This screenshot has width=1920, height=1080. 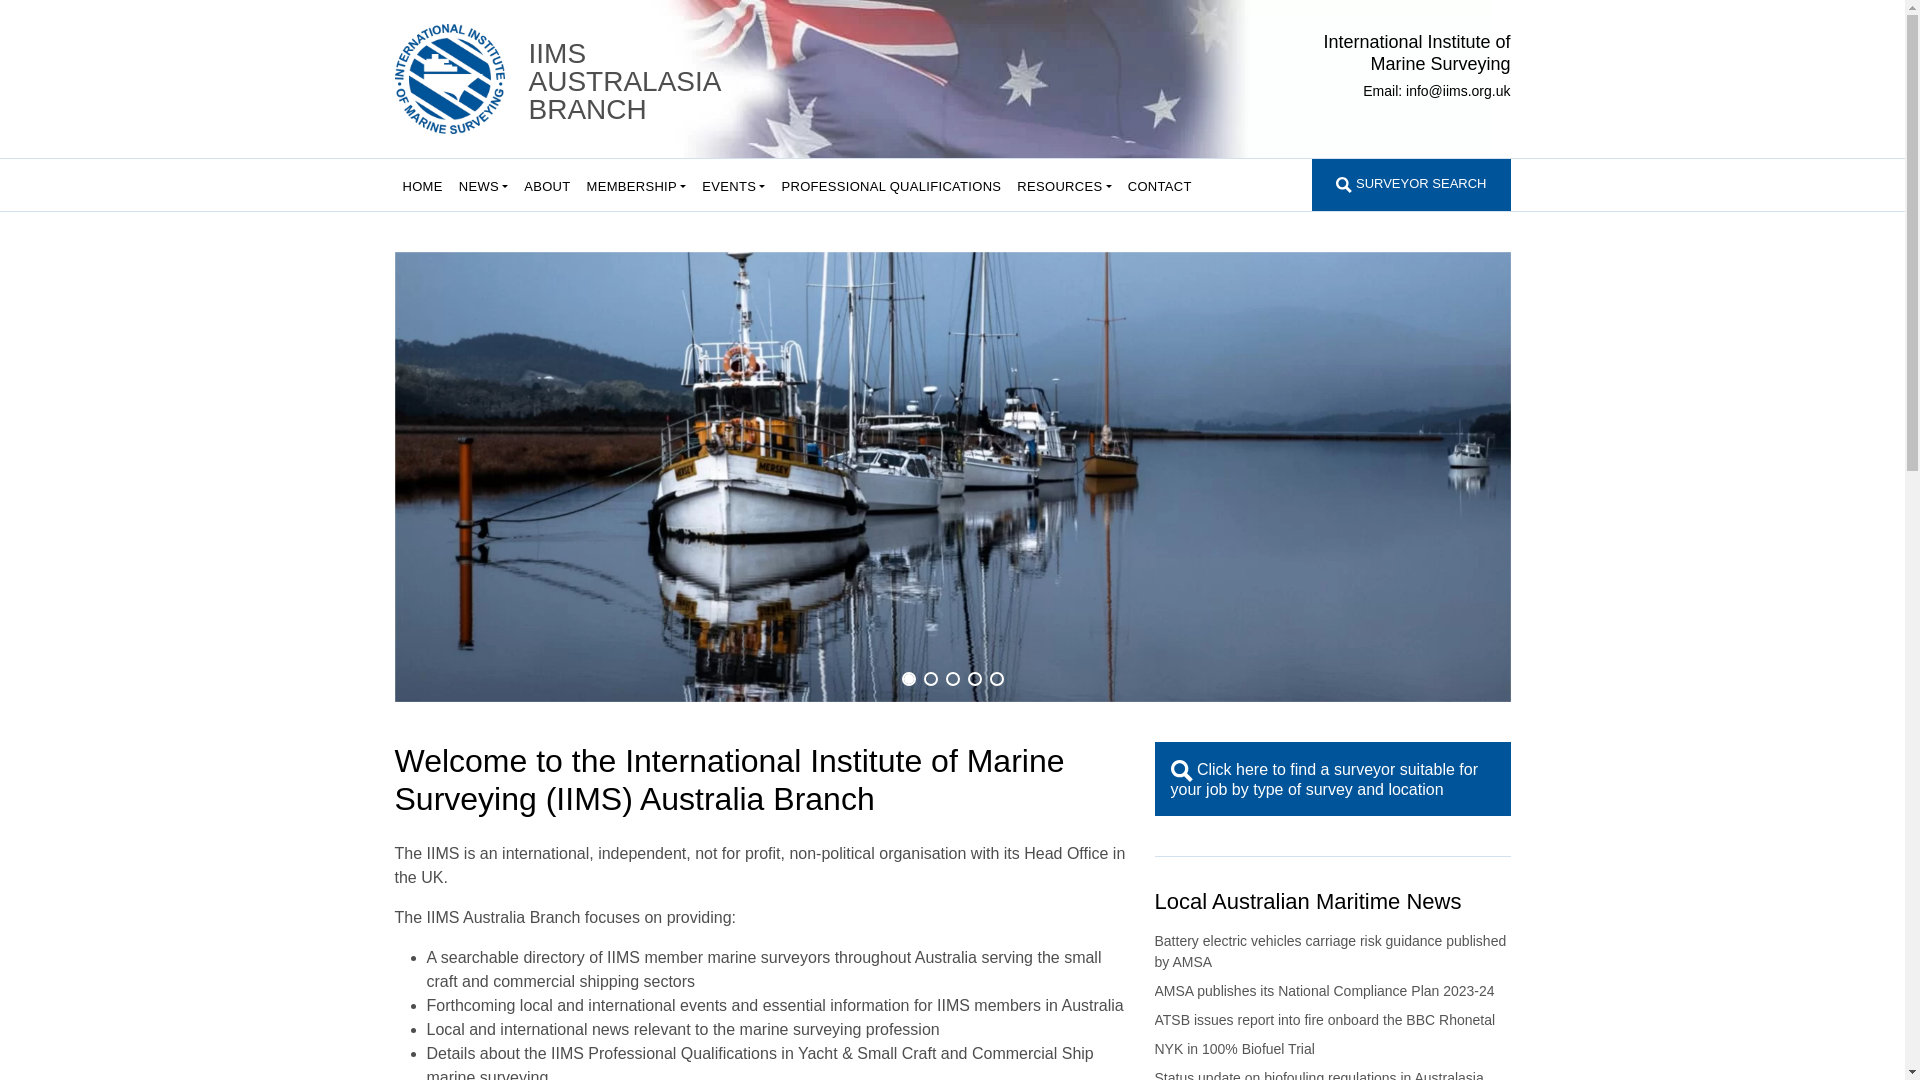 What do you see at coordinates (637, 185) in the screenshot?
I see `MEMBERSHIP` at bounding box center [637, 185].